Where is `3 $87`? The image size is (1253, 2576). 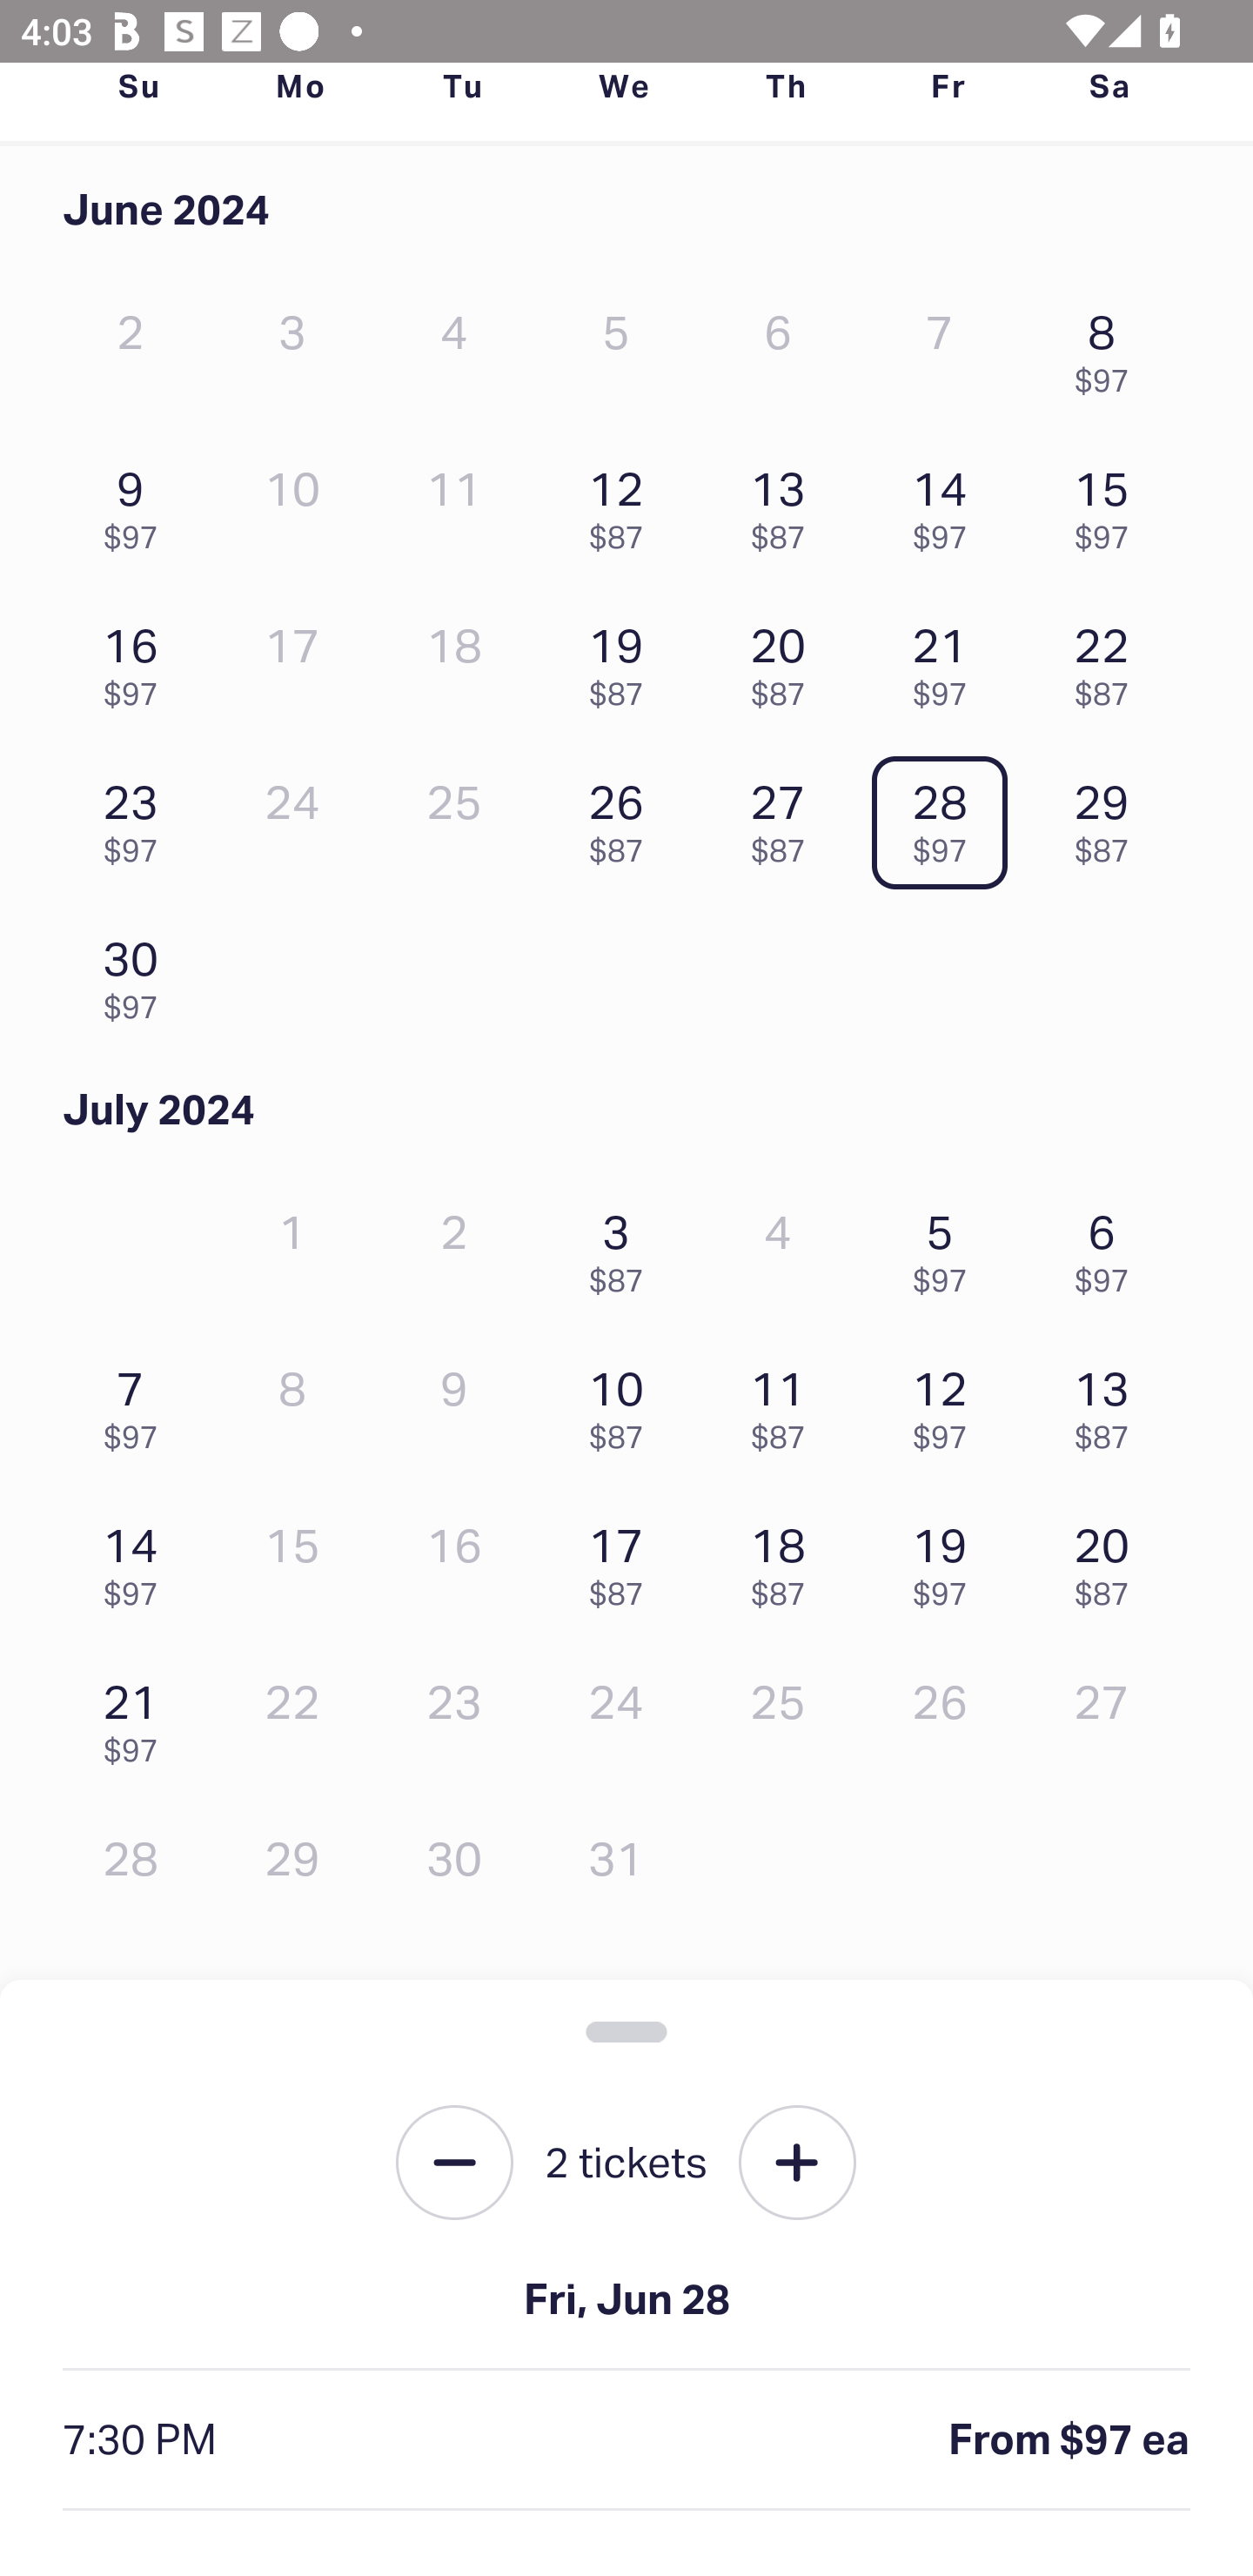
3 $87 is located at coordinates (623, 1244).